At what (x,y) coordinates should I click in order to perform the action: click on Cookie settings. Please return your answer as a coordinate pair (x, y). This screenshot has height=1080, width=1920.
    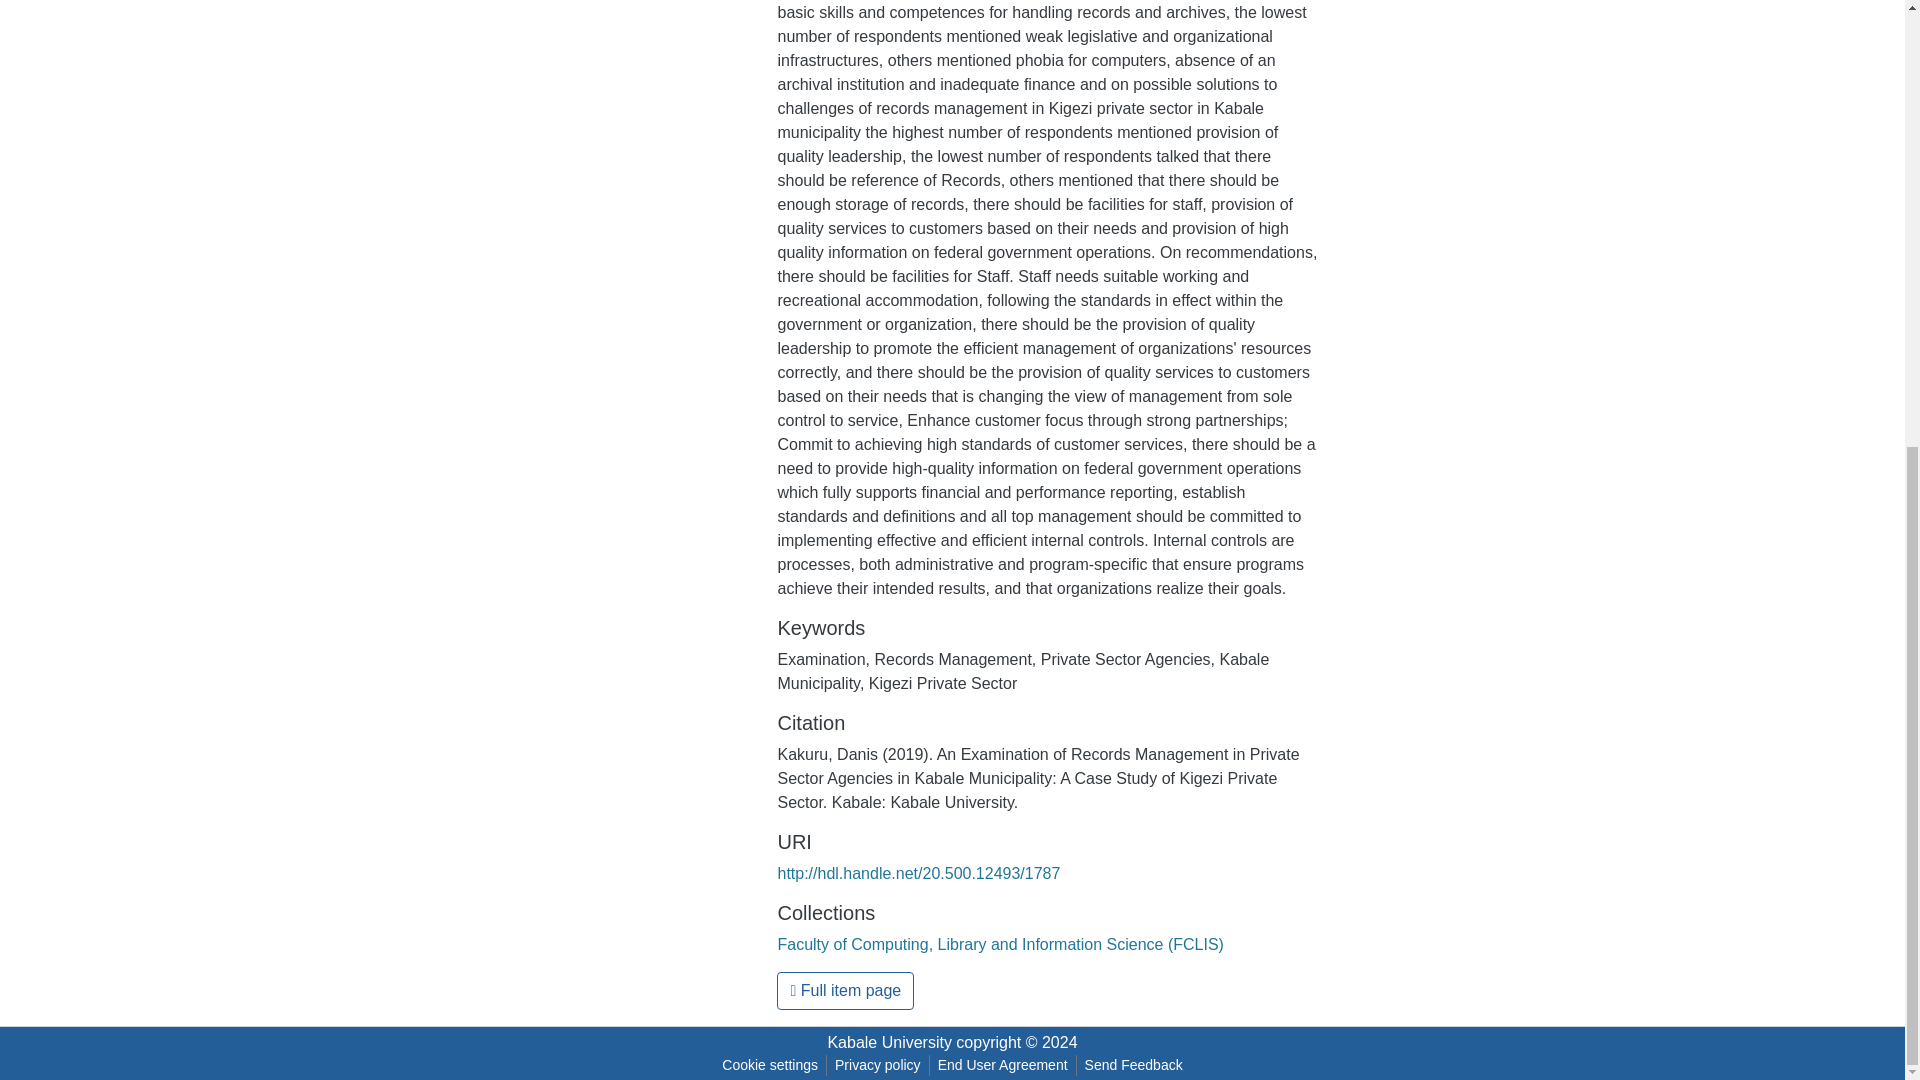
    Looking at the image, I should click on (770, 1065).